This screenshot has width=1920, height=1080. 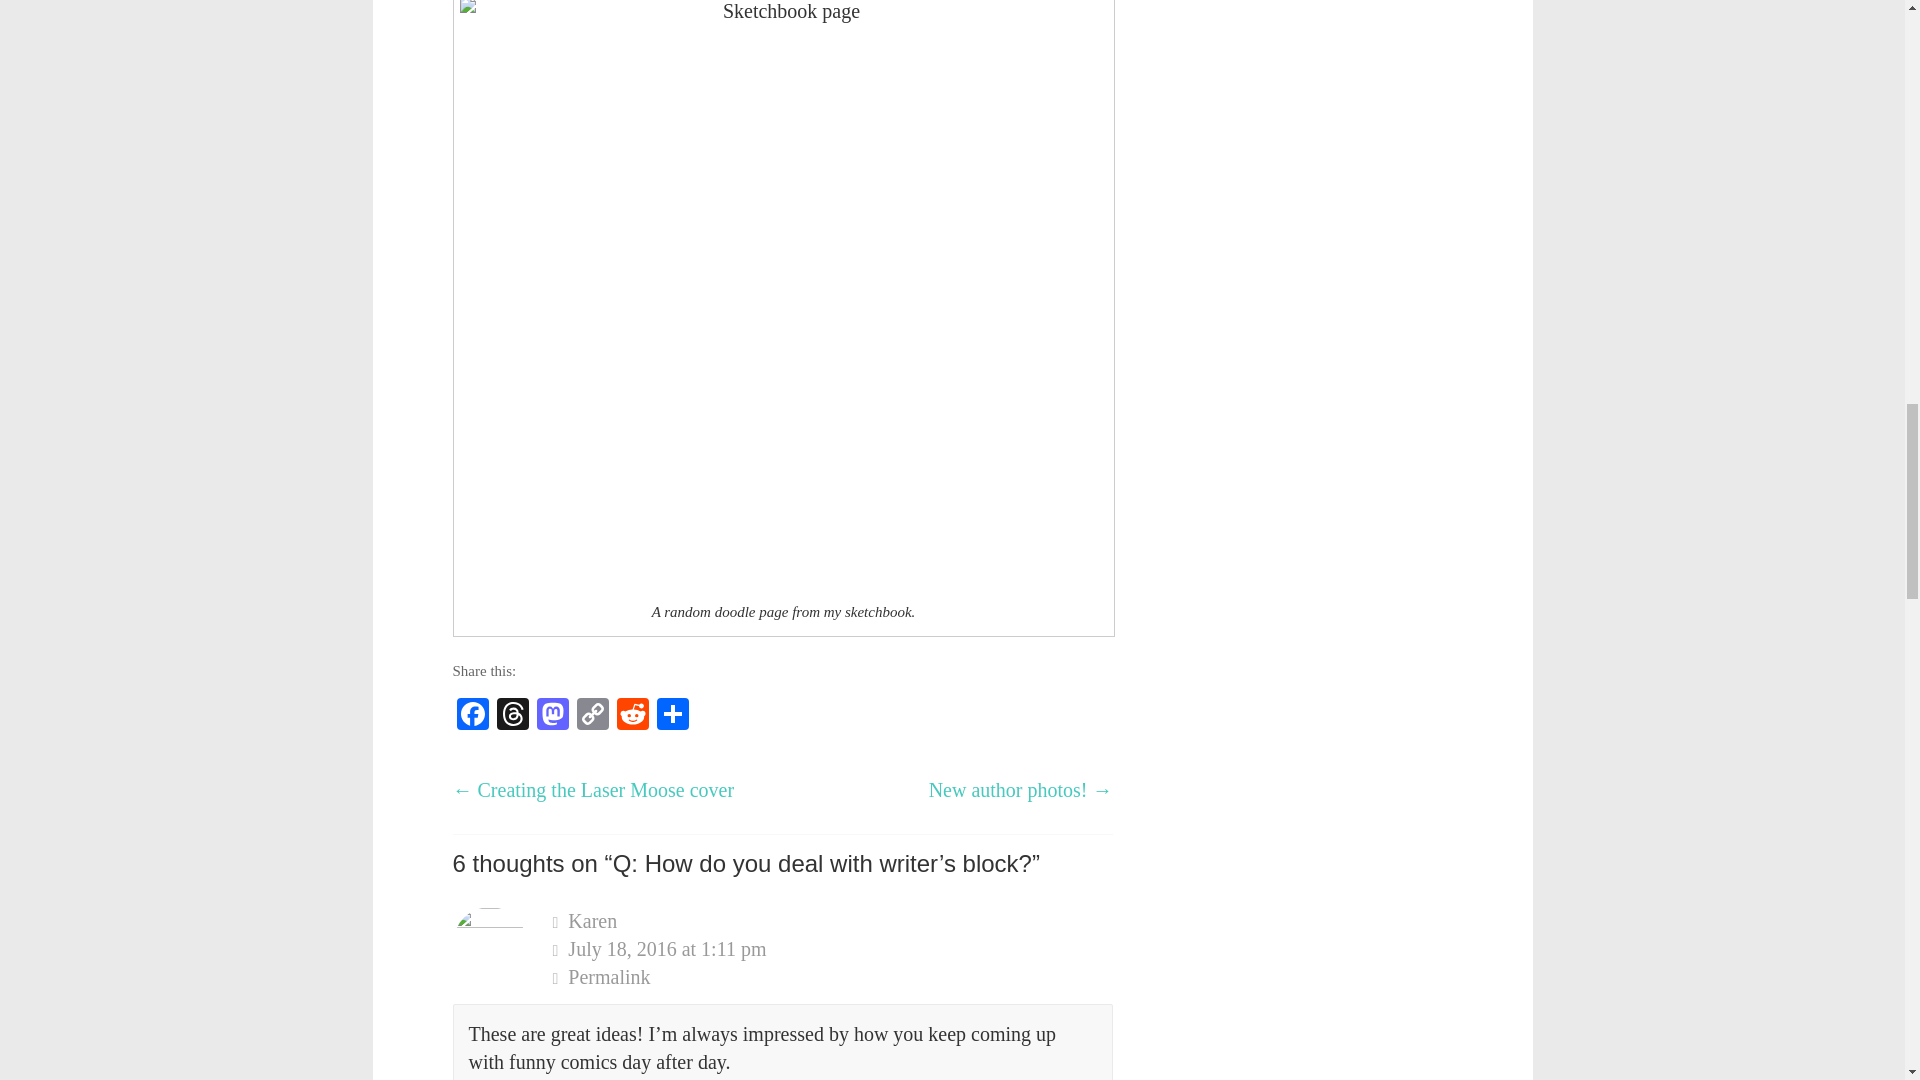 I want to click on Permalink, so click(x=832, y=977).